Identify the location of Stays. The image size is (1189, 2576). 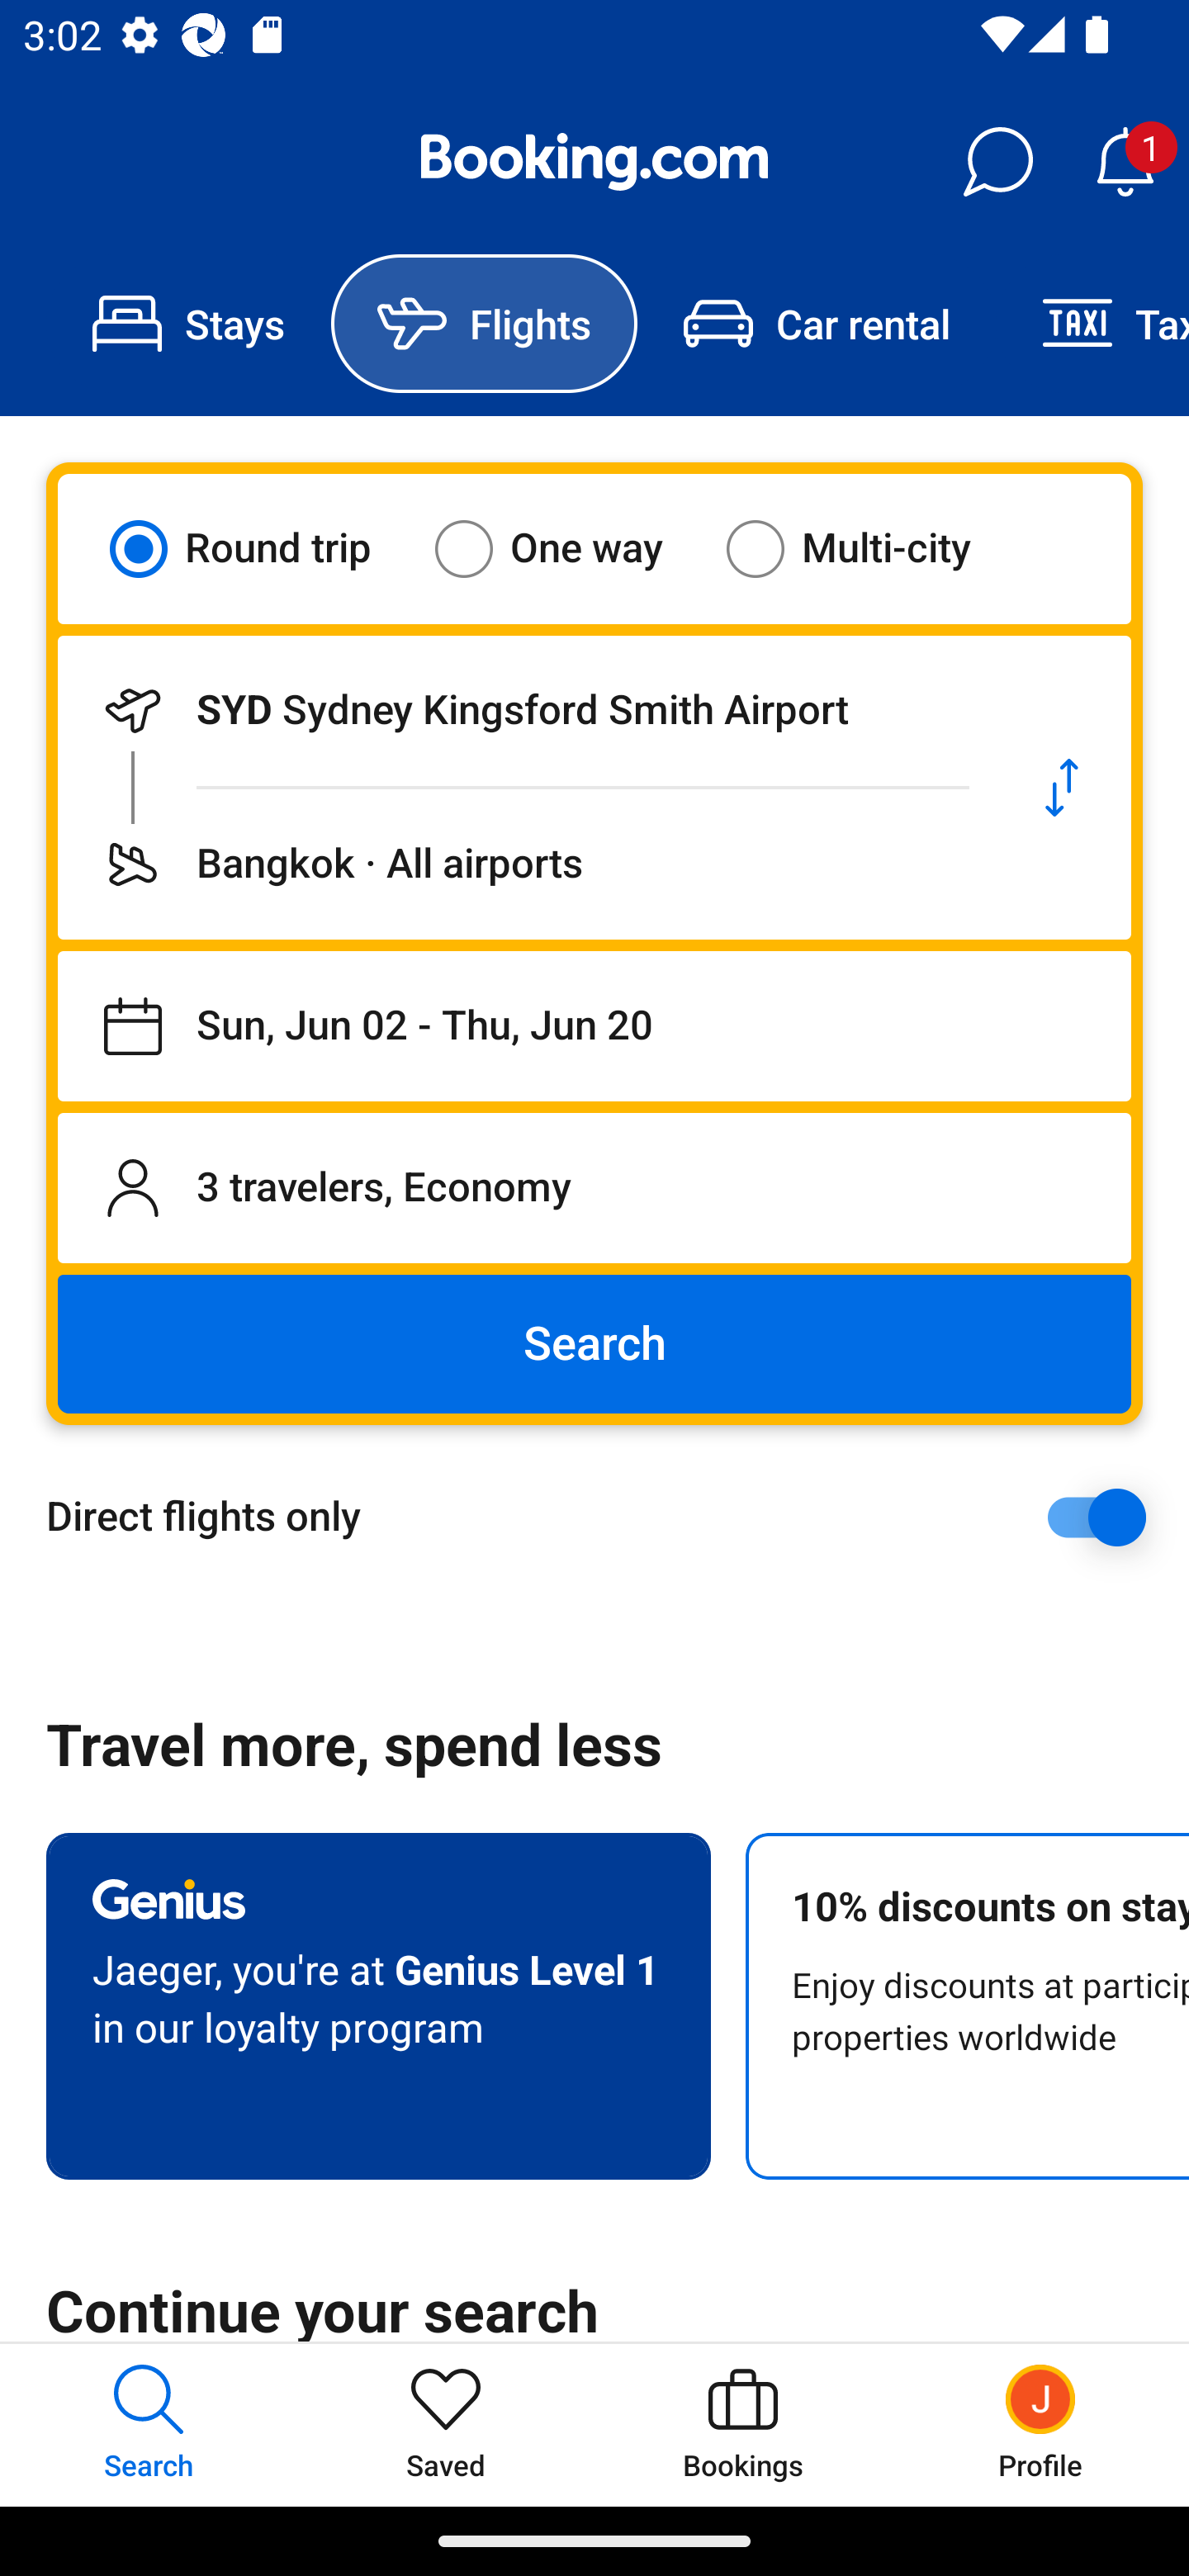
(188, 324).